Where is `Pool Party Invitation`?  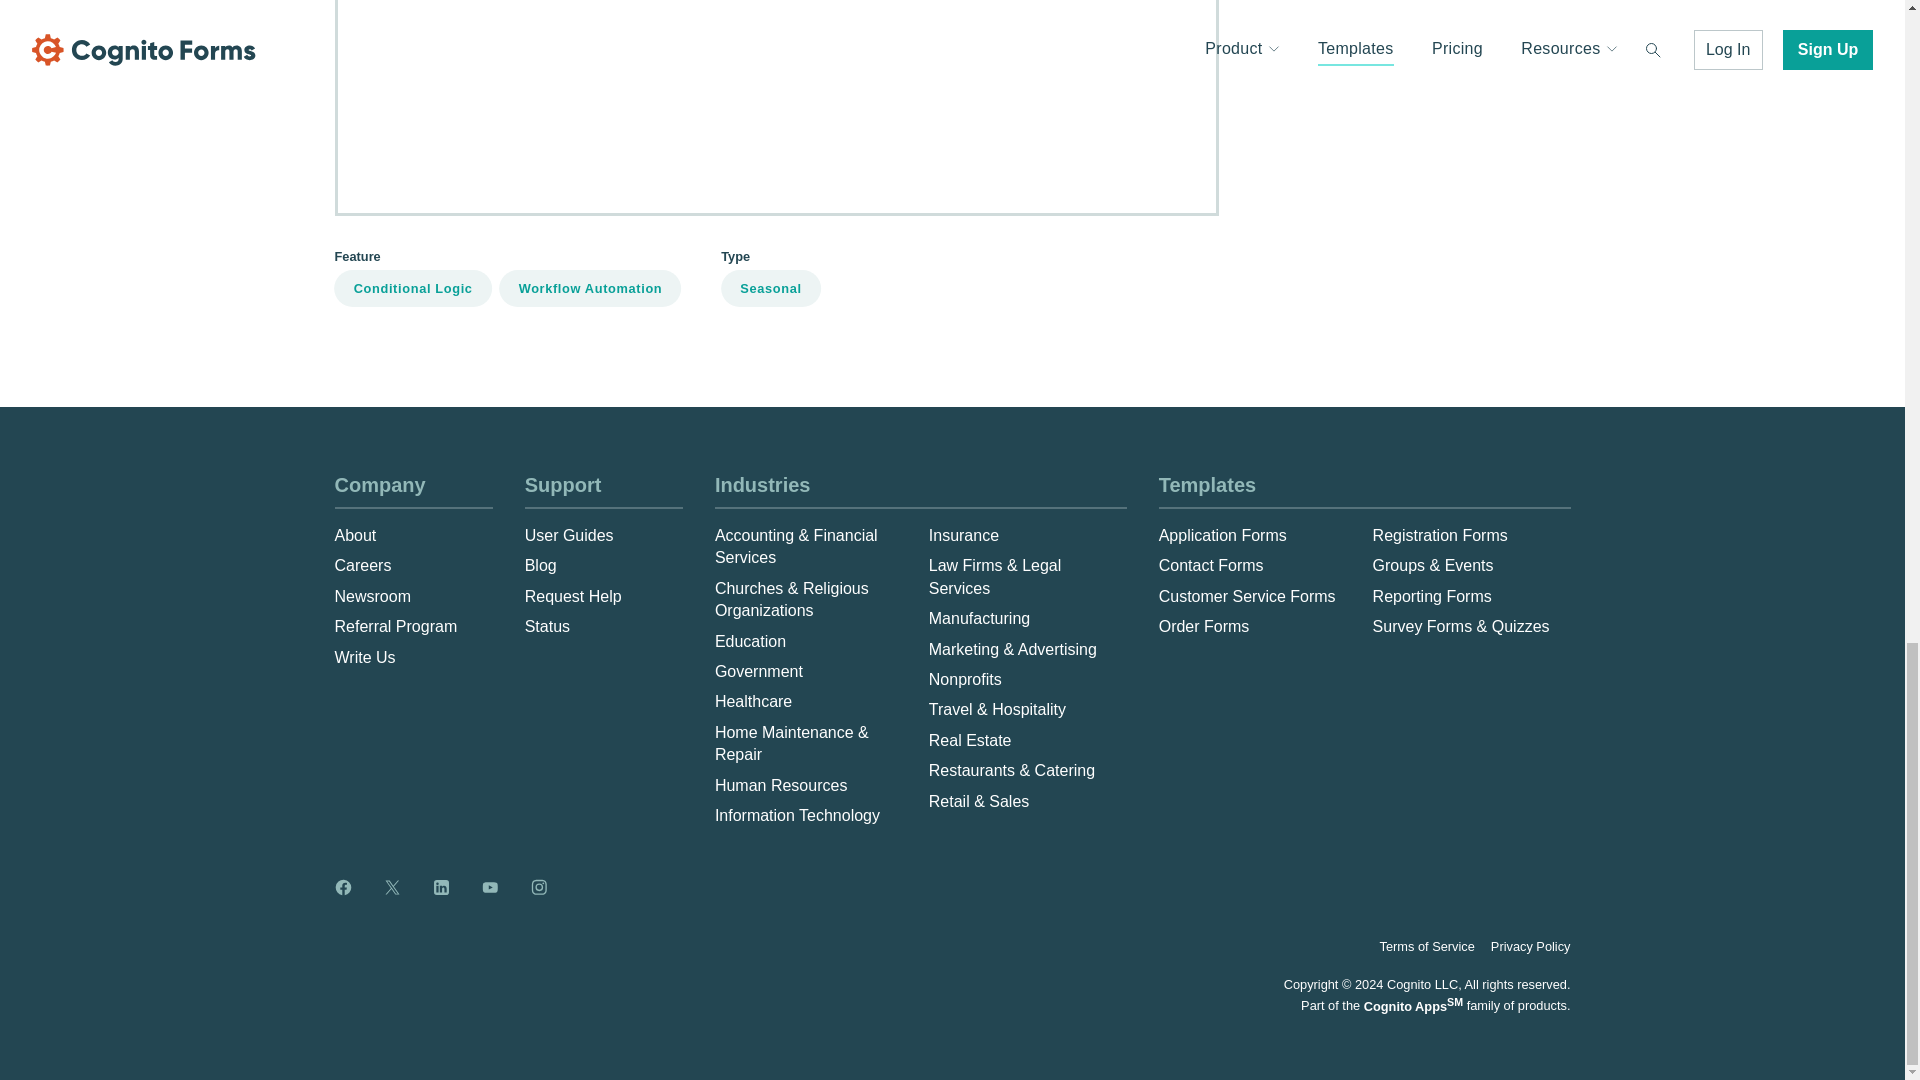
Pool Party Invitation is located at coordinates (1328, 12).